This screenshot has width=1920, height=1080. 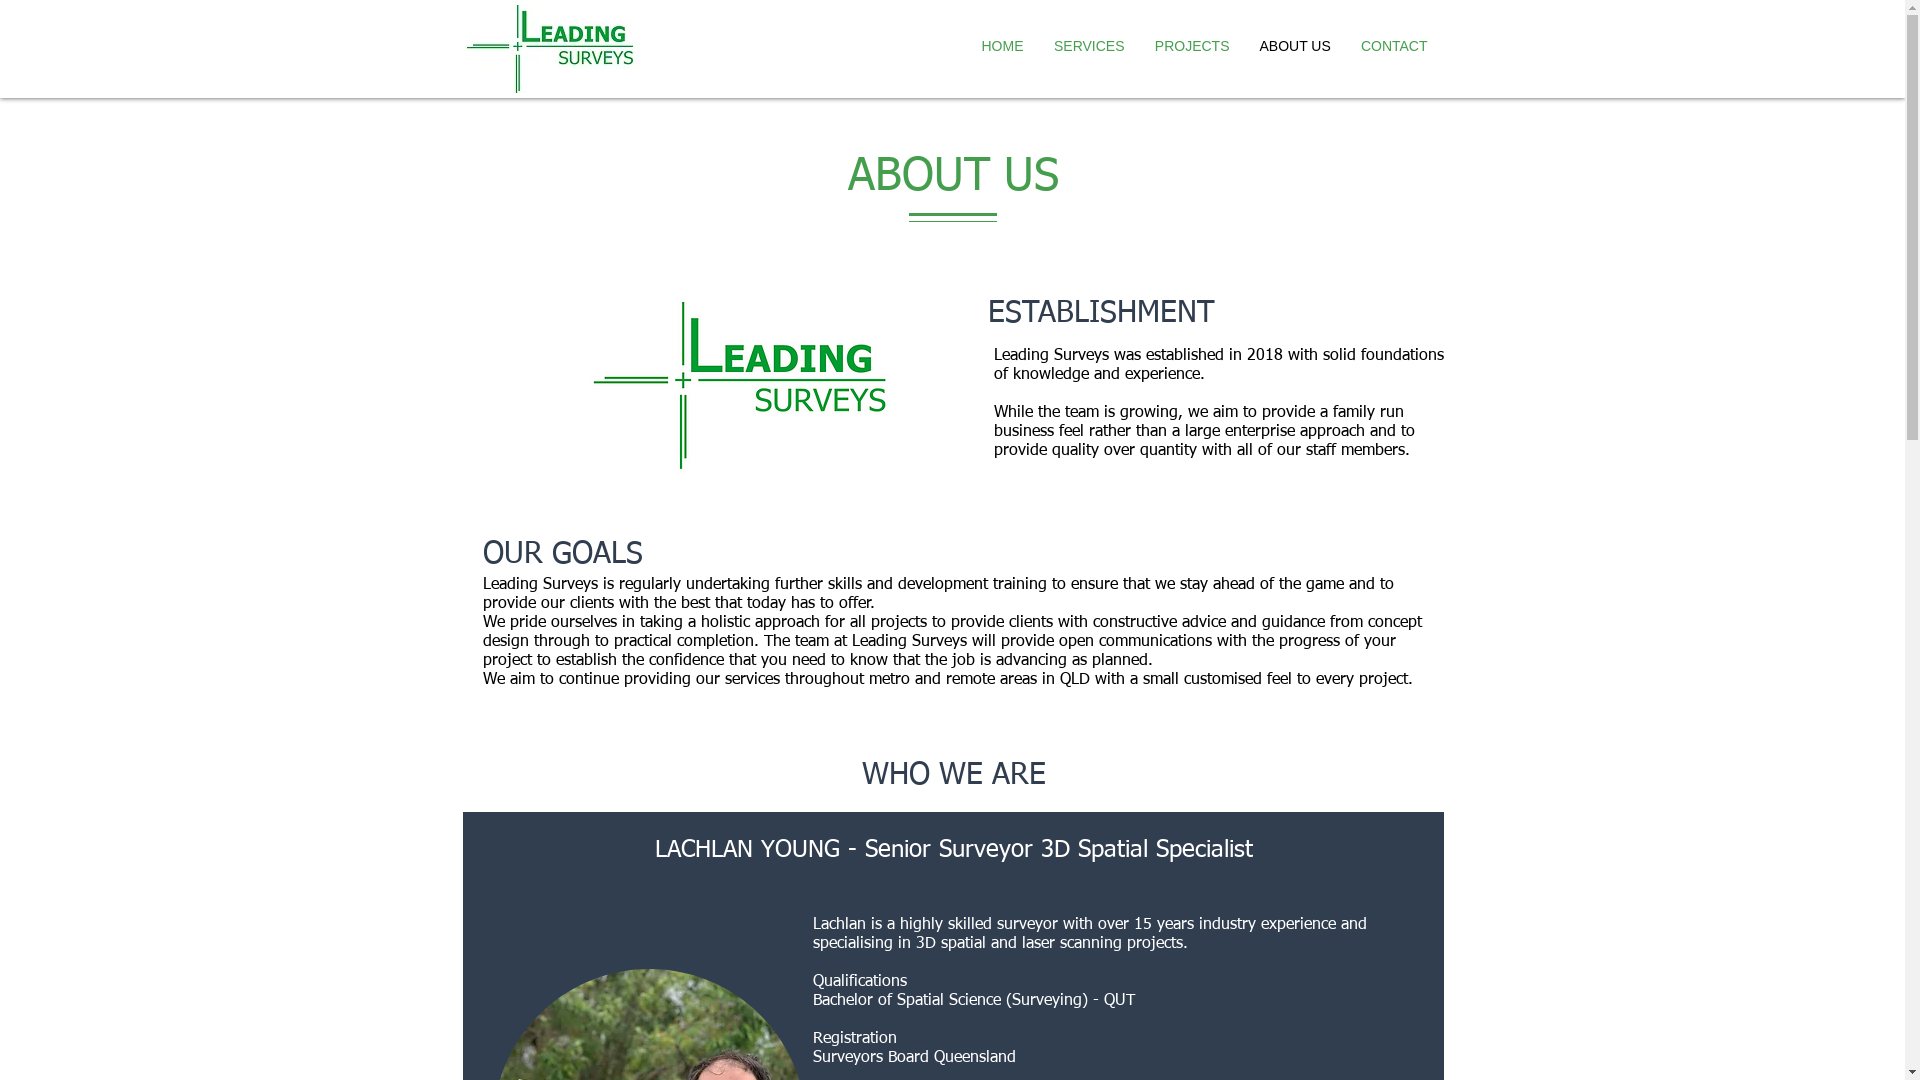 What do you see at coordinates (1294, 46) in the screenshot?
I see `ABOUT US` at bounding box center [1294, 46].